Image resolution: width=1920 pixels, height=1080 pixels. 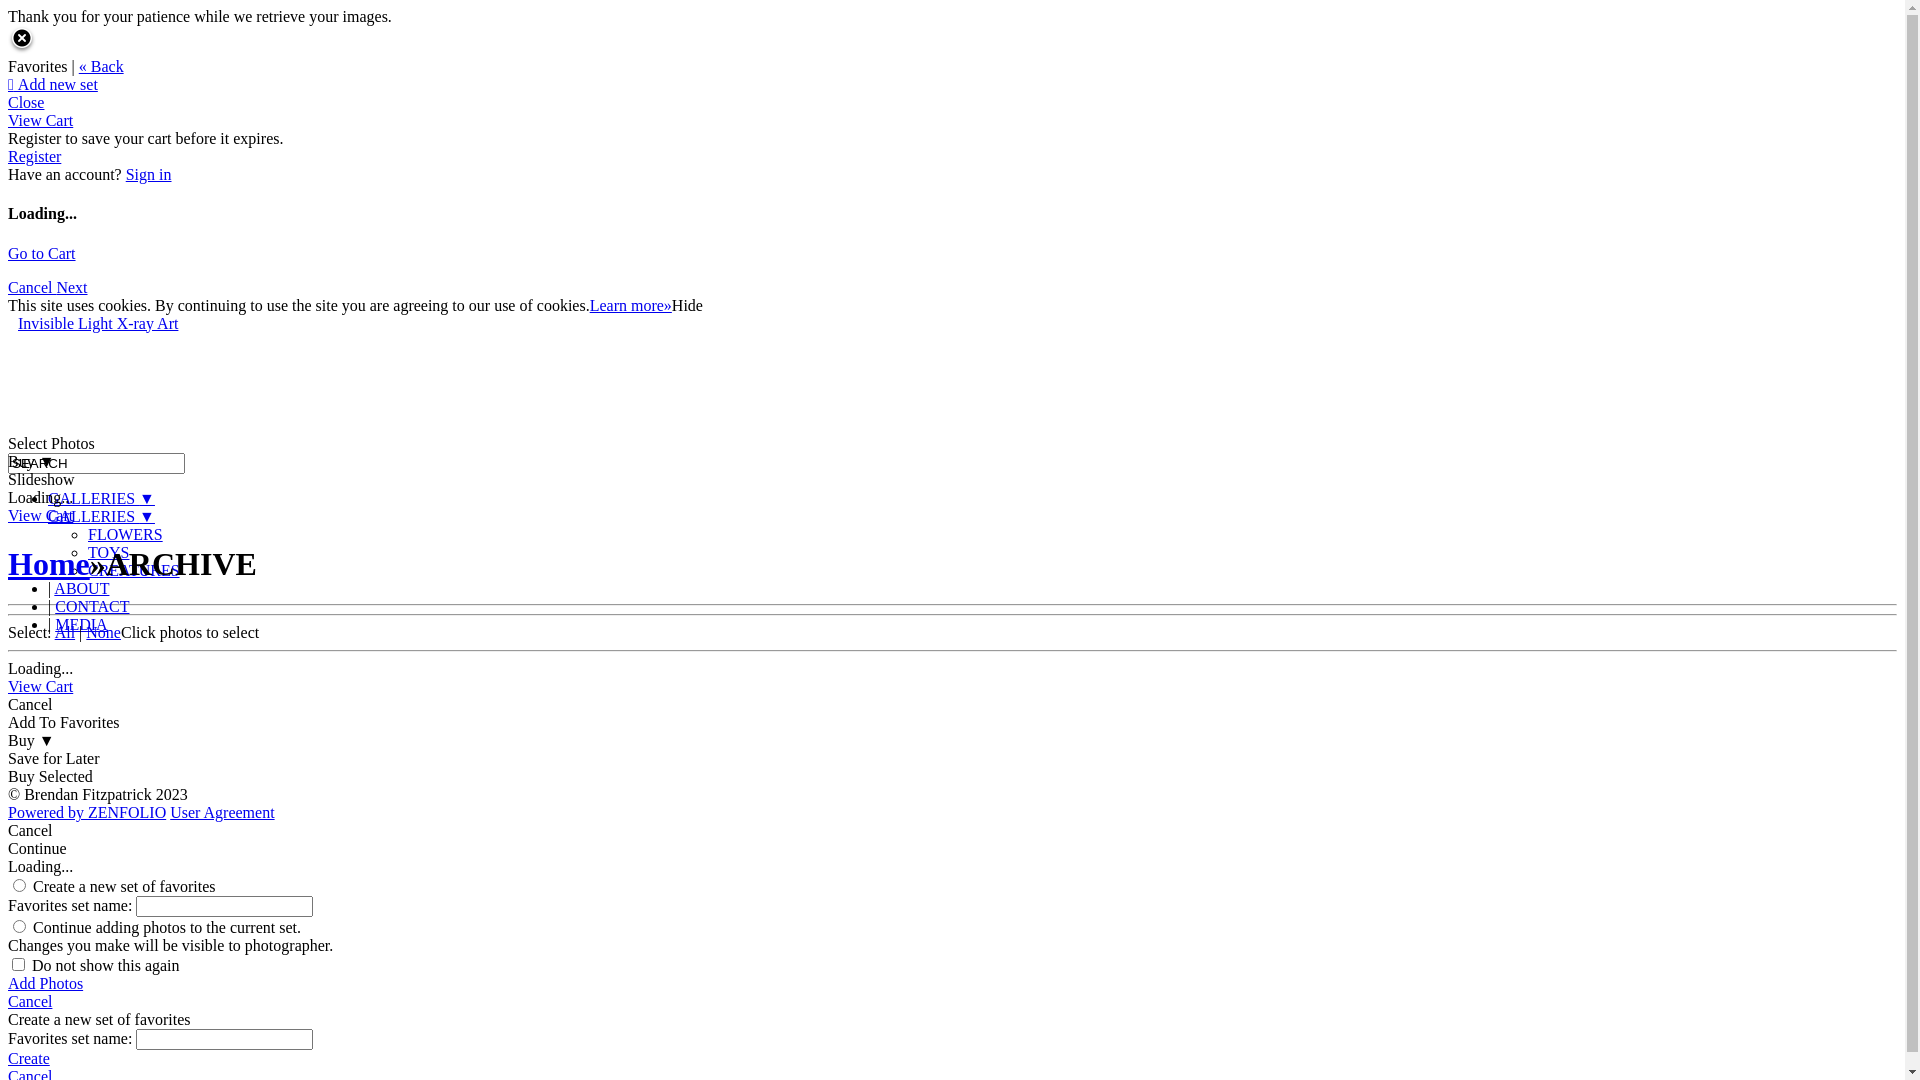 What do you see at coordinates (222, 812) in the screenshot?
I see `User Agreement` at bounding box center [222, 812].